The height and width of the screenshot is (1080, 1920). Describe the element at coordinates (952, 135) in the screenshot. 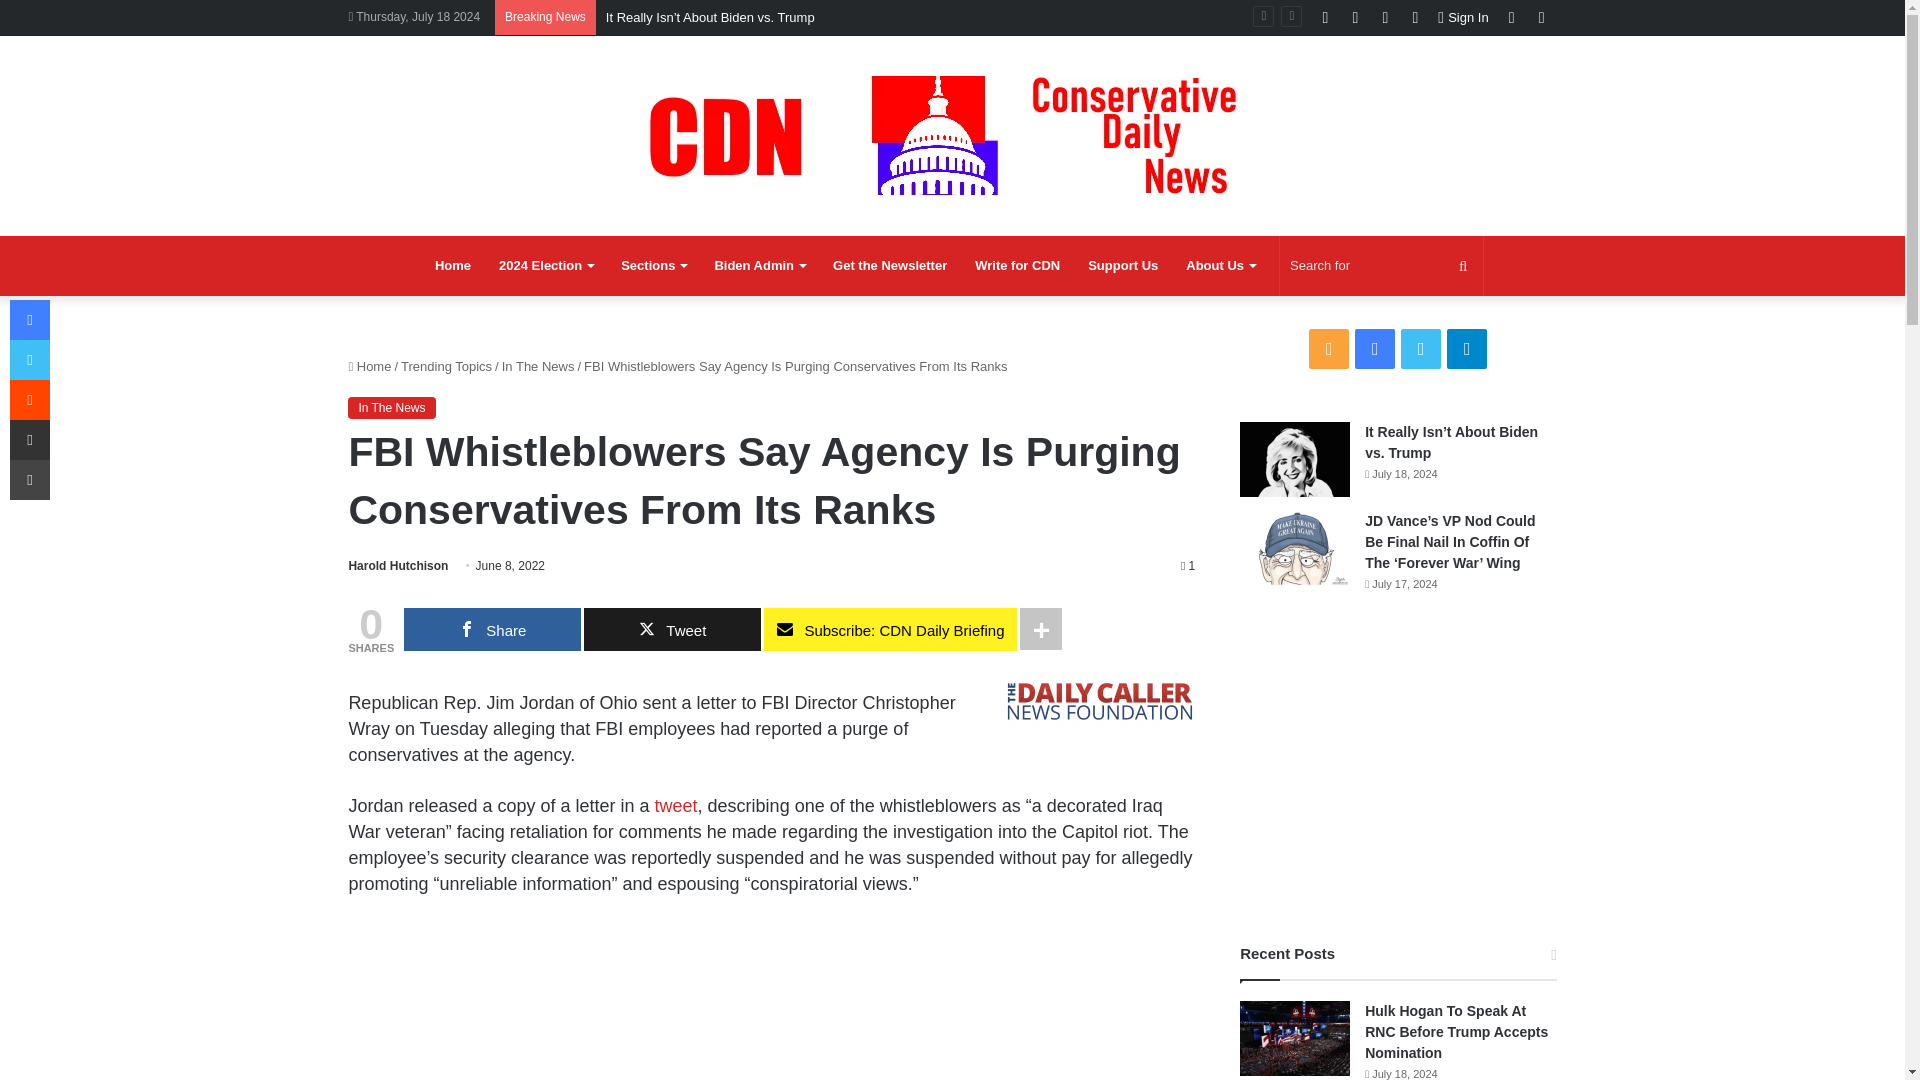

I see `Conservative Daily News` at that location.